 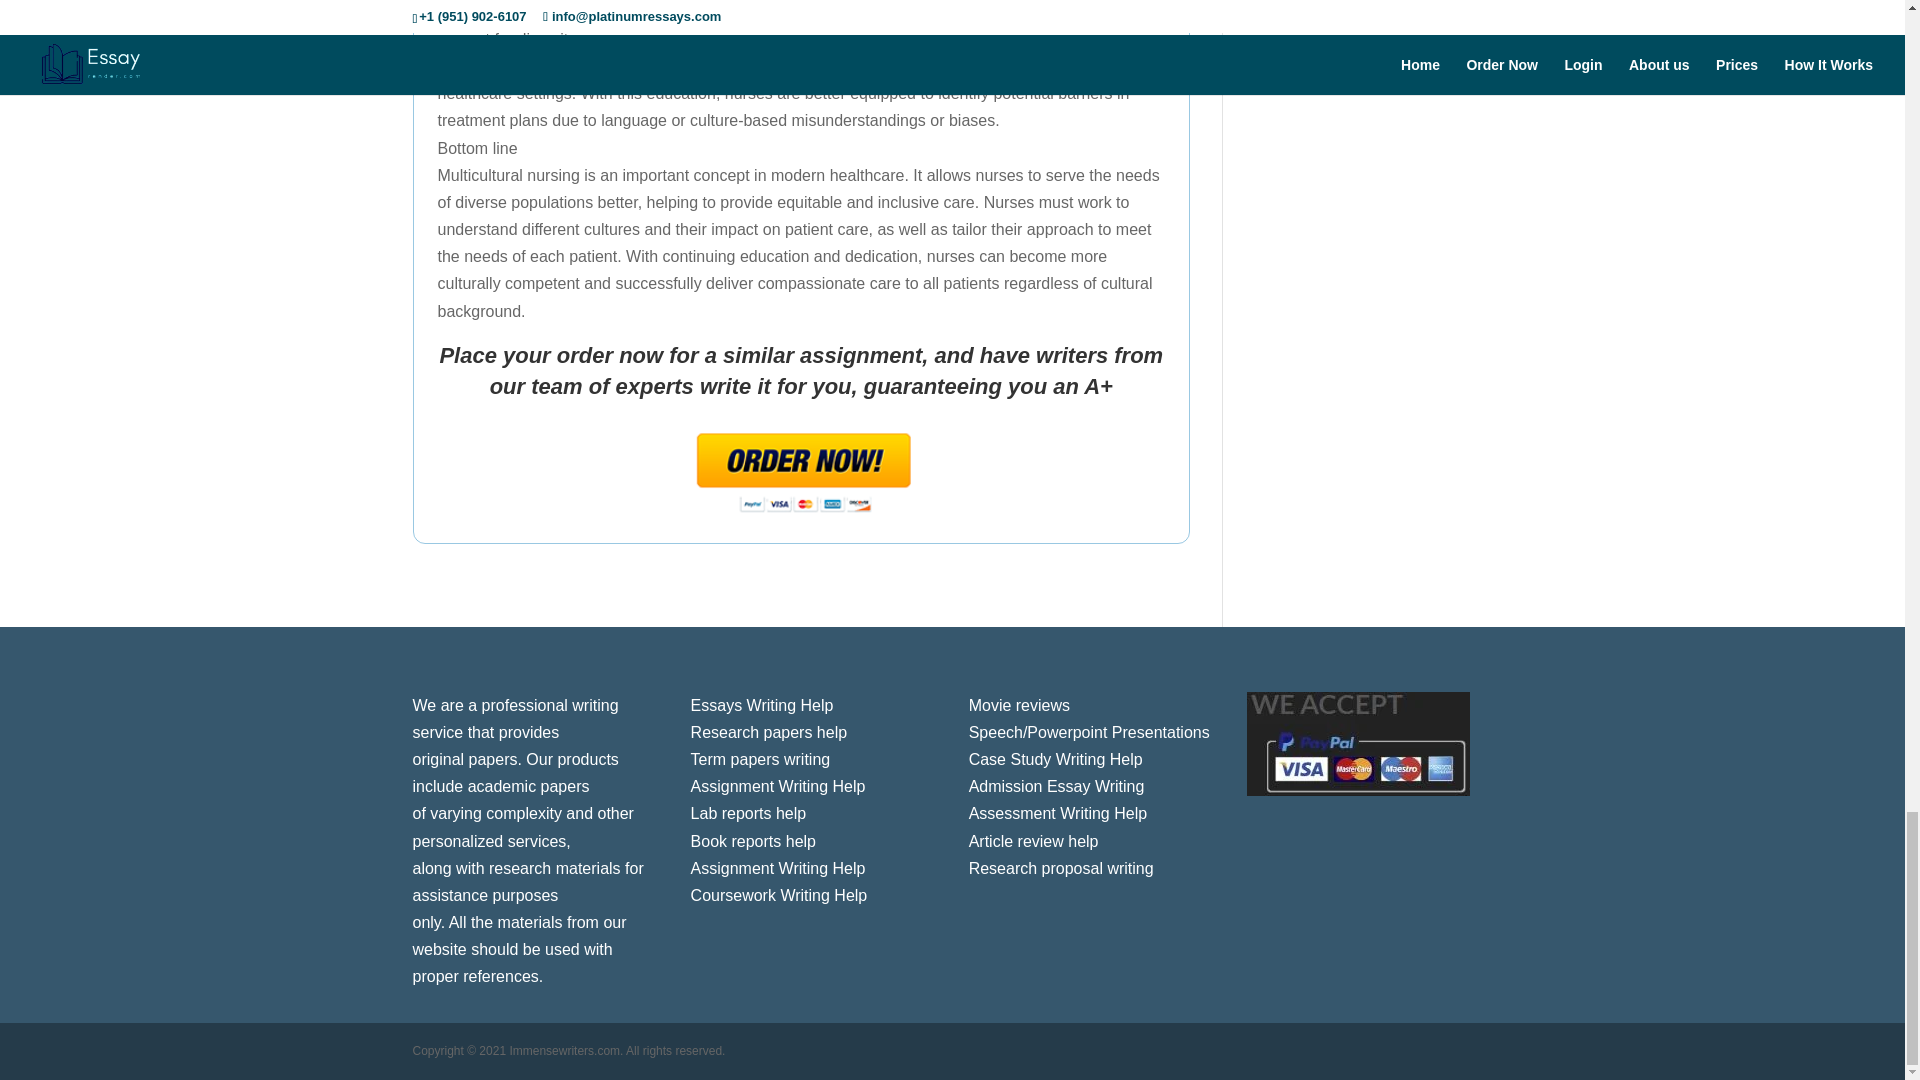 What do you see at coordinates (522, 826) in the screenshot?
I see `of varying complexity and other personalized services,` at bounding box center [522, 826].